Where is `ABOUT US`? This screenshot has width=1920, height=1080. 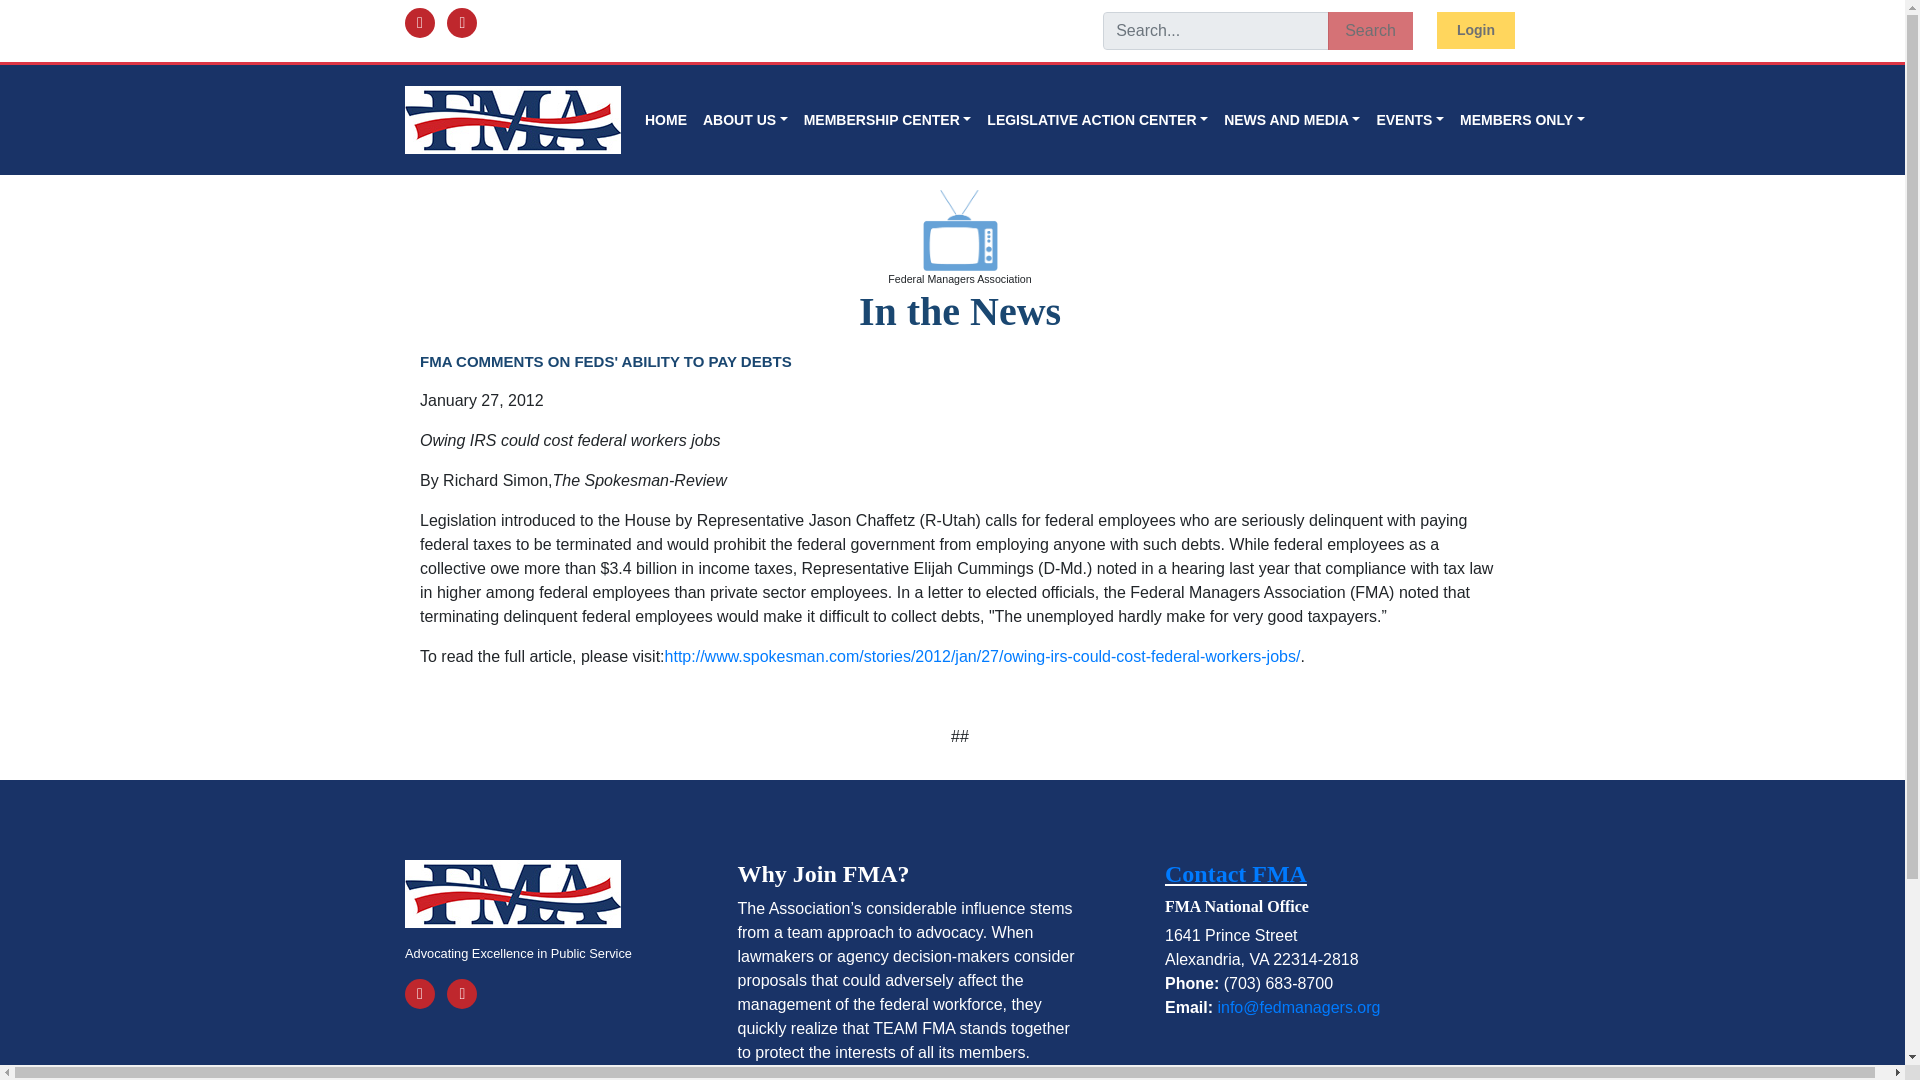 ABOUT US is located at coordinates (746, 120).